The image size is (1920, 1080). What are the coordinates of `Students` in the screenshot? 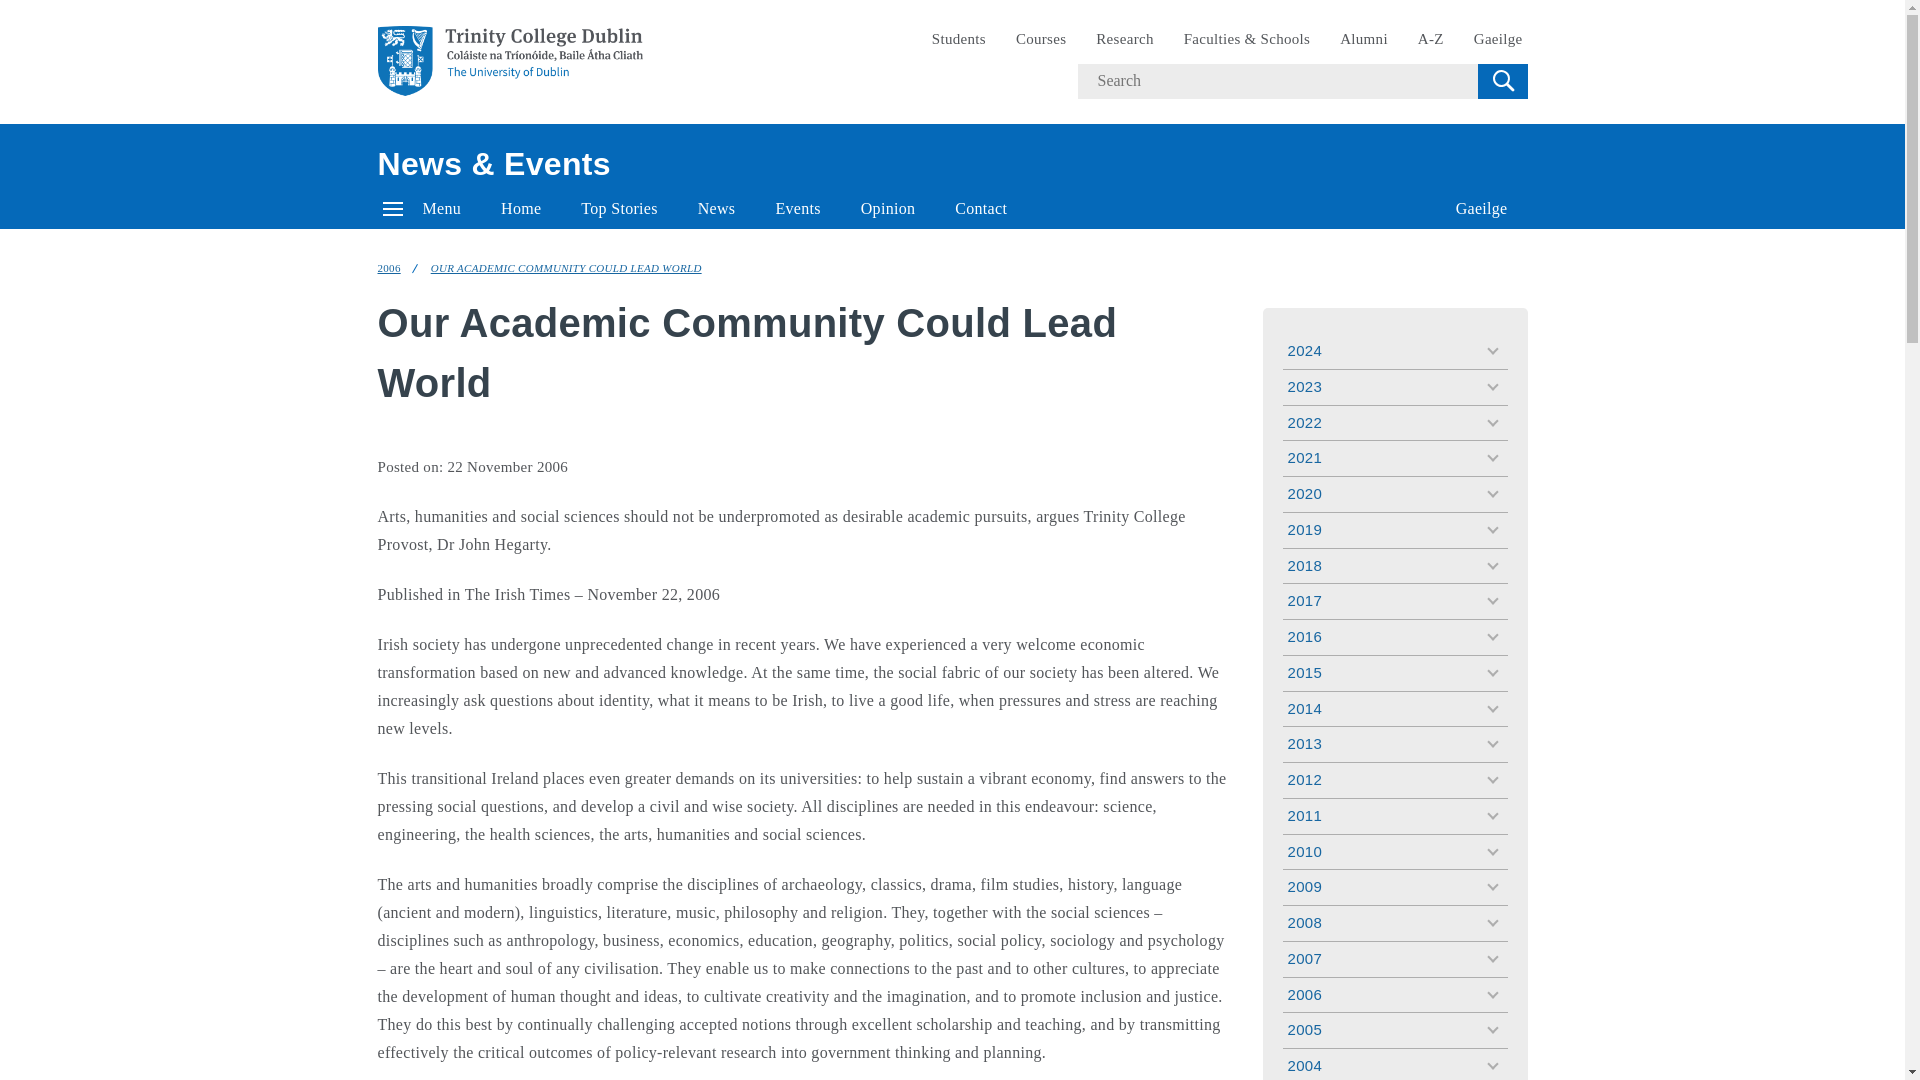 It's located at (958, 39).